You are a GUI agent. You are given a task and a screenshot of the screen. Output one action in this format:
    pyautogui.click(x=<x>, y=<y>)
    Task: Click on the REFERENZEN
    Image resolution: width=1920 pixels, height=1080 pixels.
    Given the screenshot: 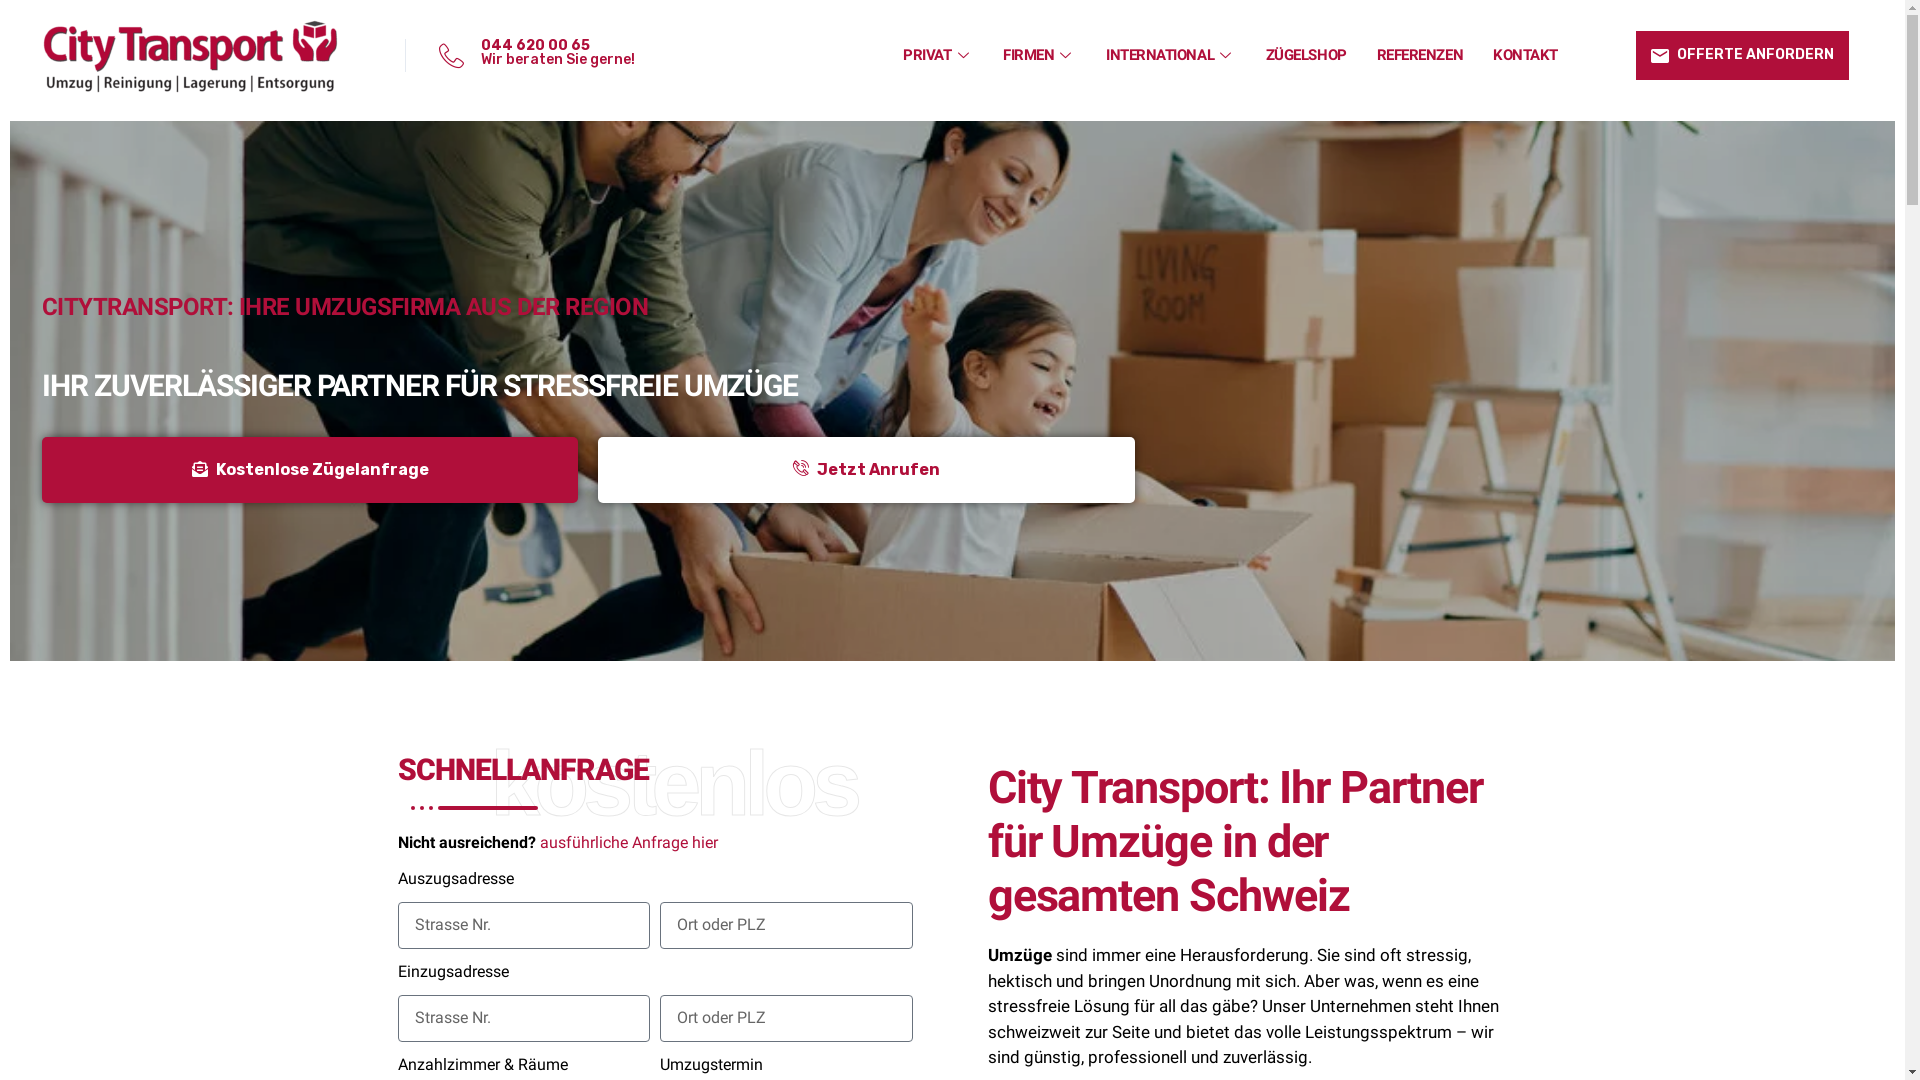 What is the action you would take?
    pyautogui.click(x=1420, y=55)
    